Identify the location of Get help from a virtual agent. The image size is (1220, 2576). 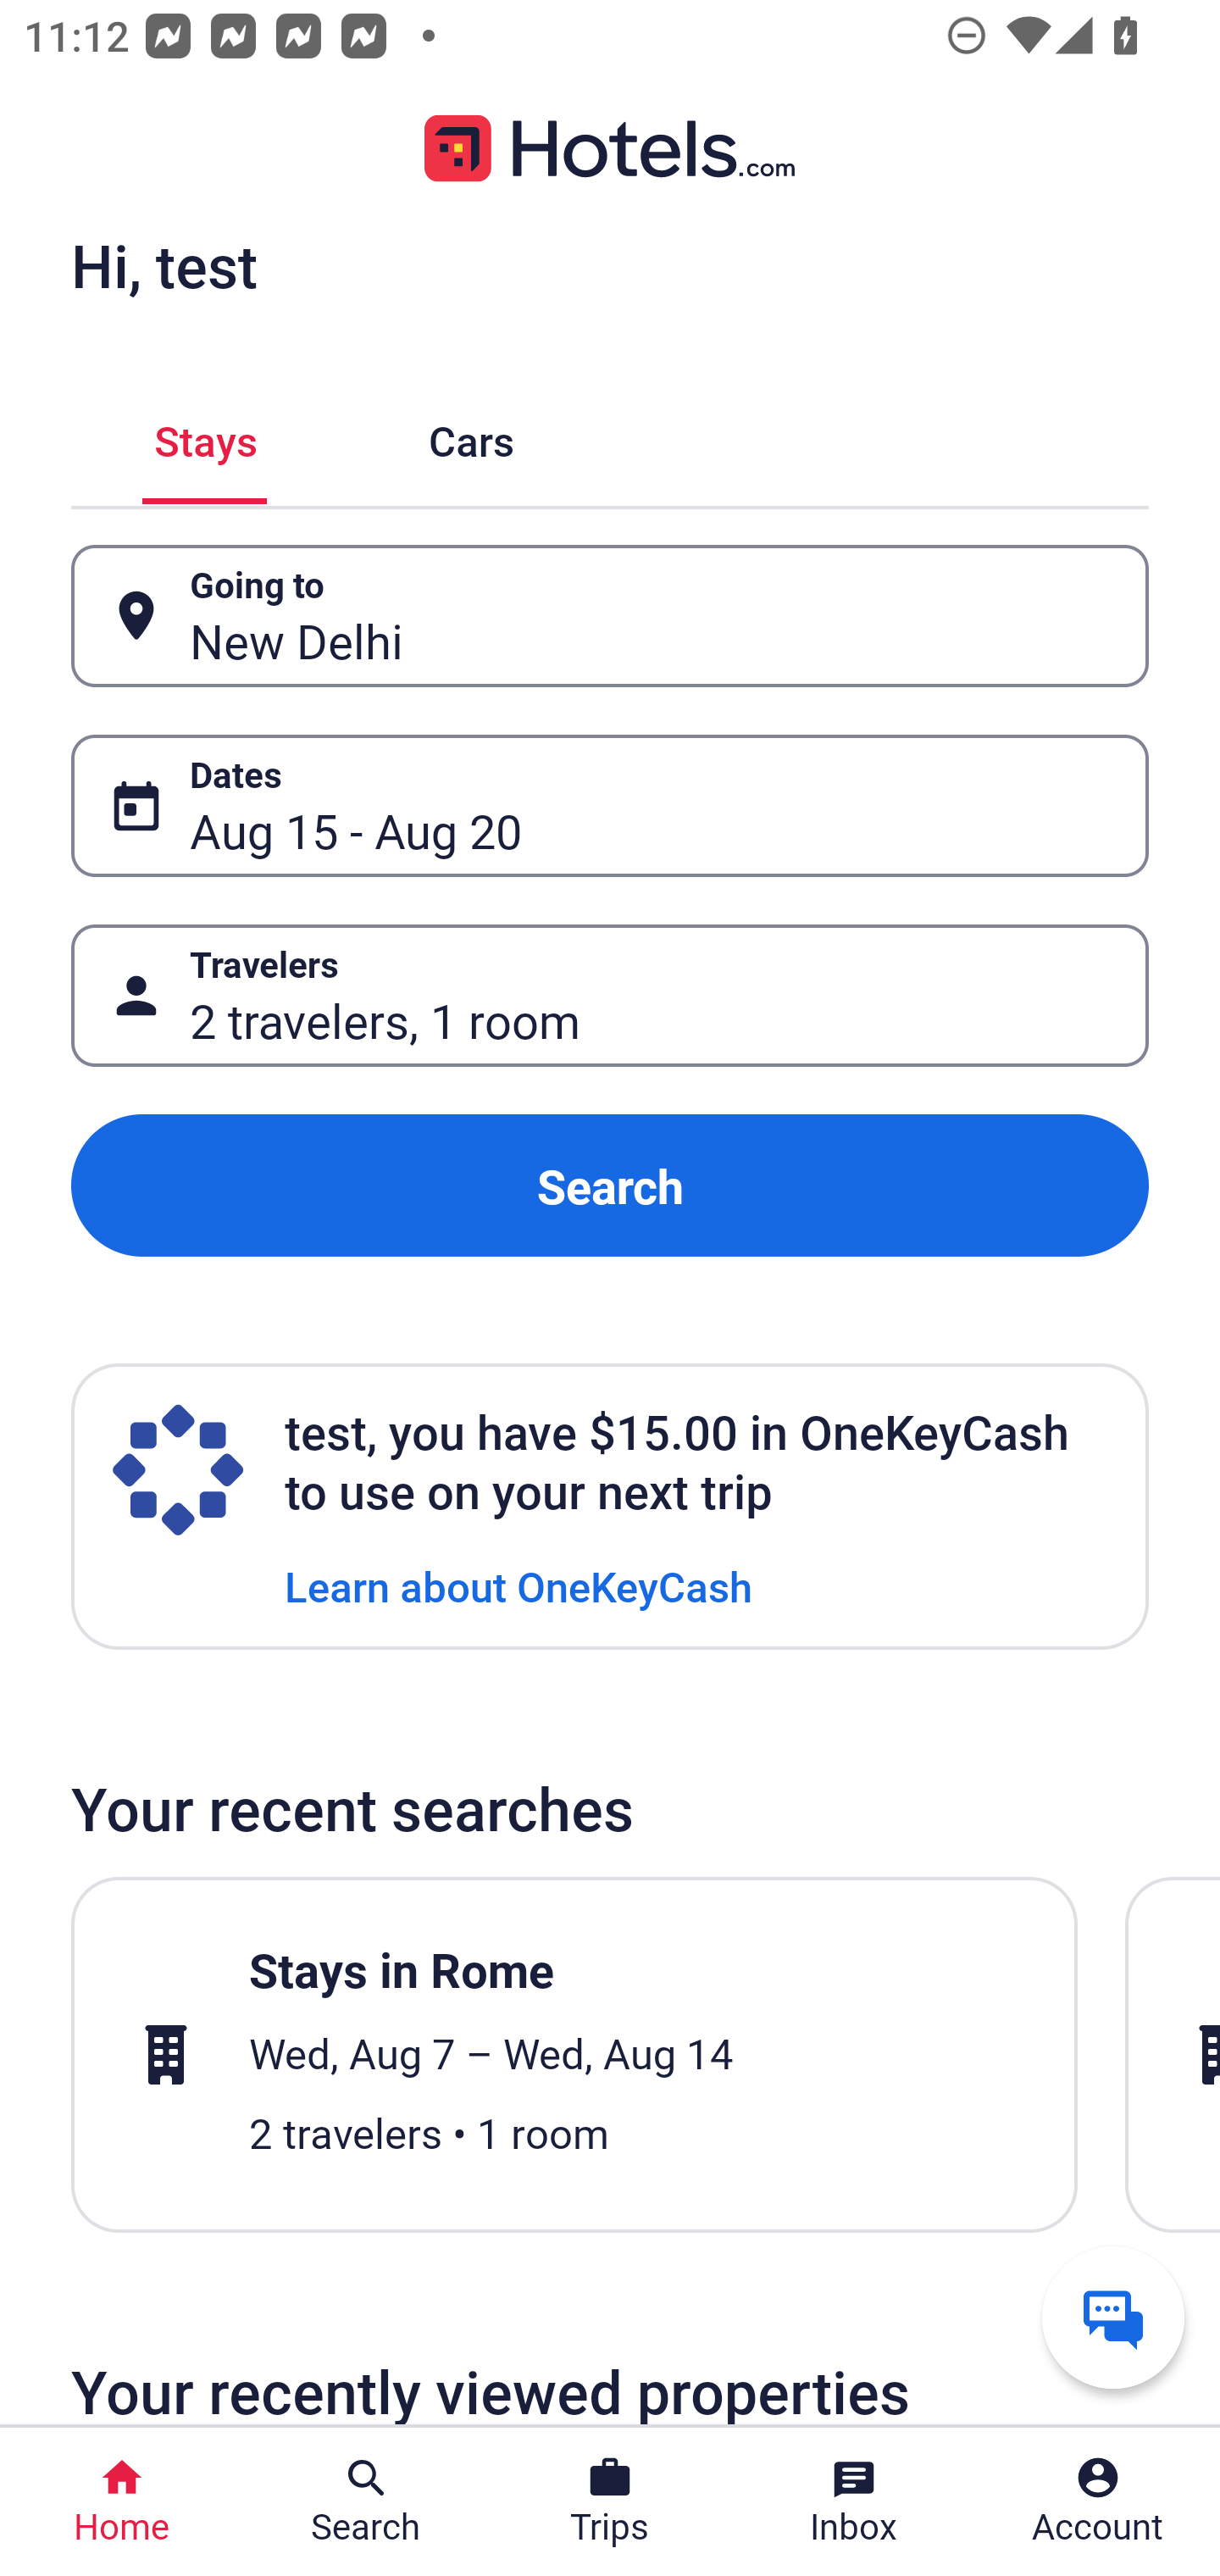
(1113, 2317).